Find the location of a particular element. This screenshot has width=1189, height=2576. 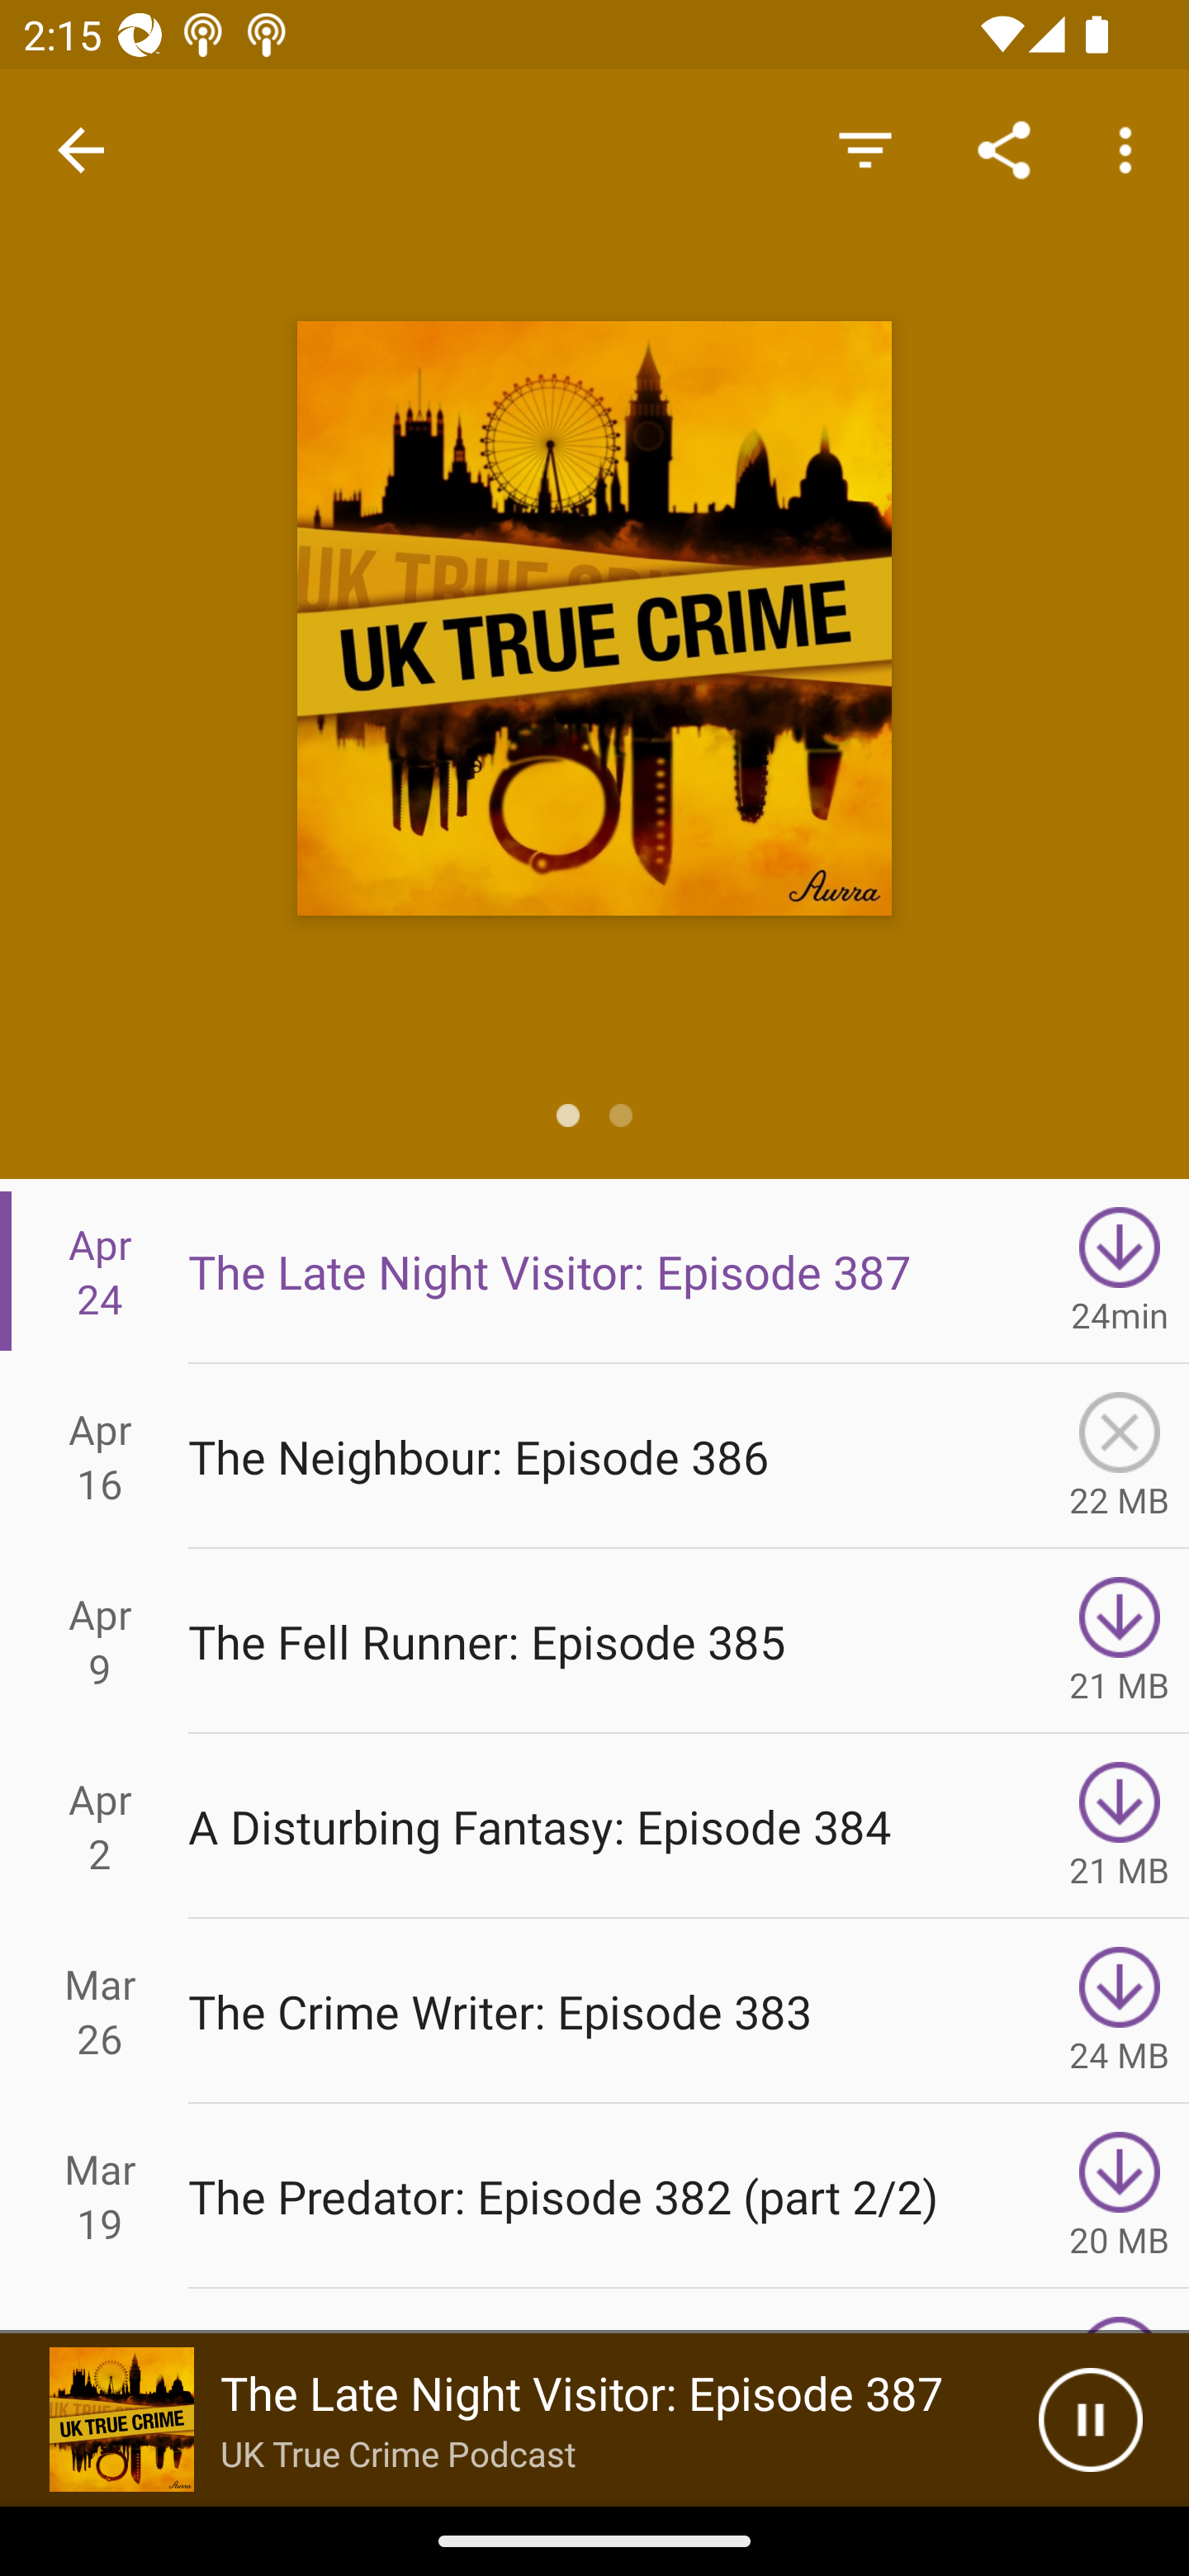

Hide Episodes is located at coordinates (865, 149).